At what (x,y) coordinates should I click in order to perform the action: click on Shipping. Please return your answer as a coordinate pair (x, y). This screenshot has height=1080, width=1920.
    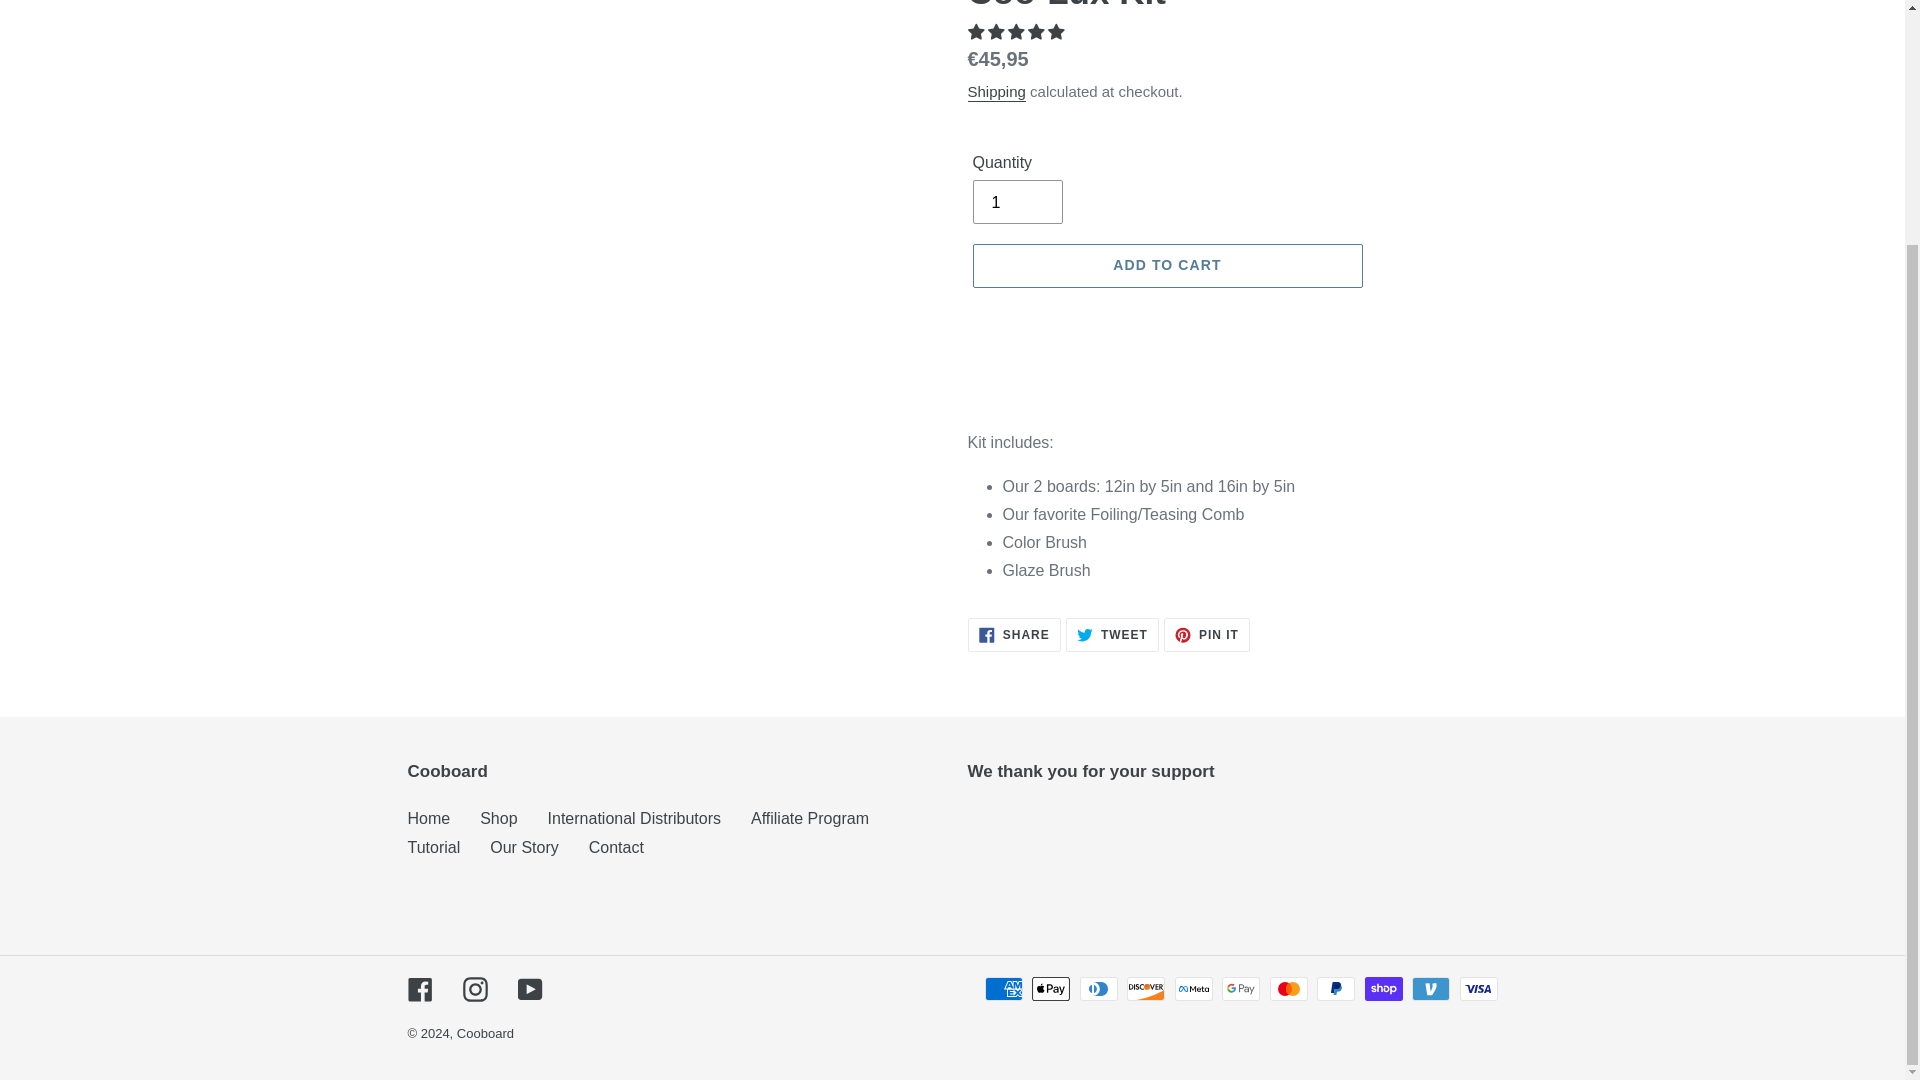
    Looking at the image, I should click on (634, 818).